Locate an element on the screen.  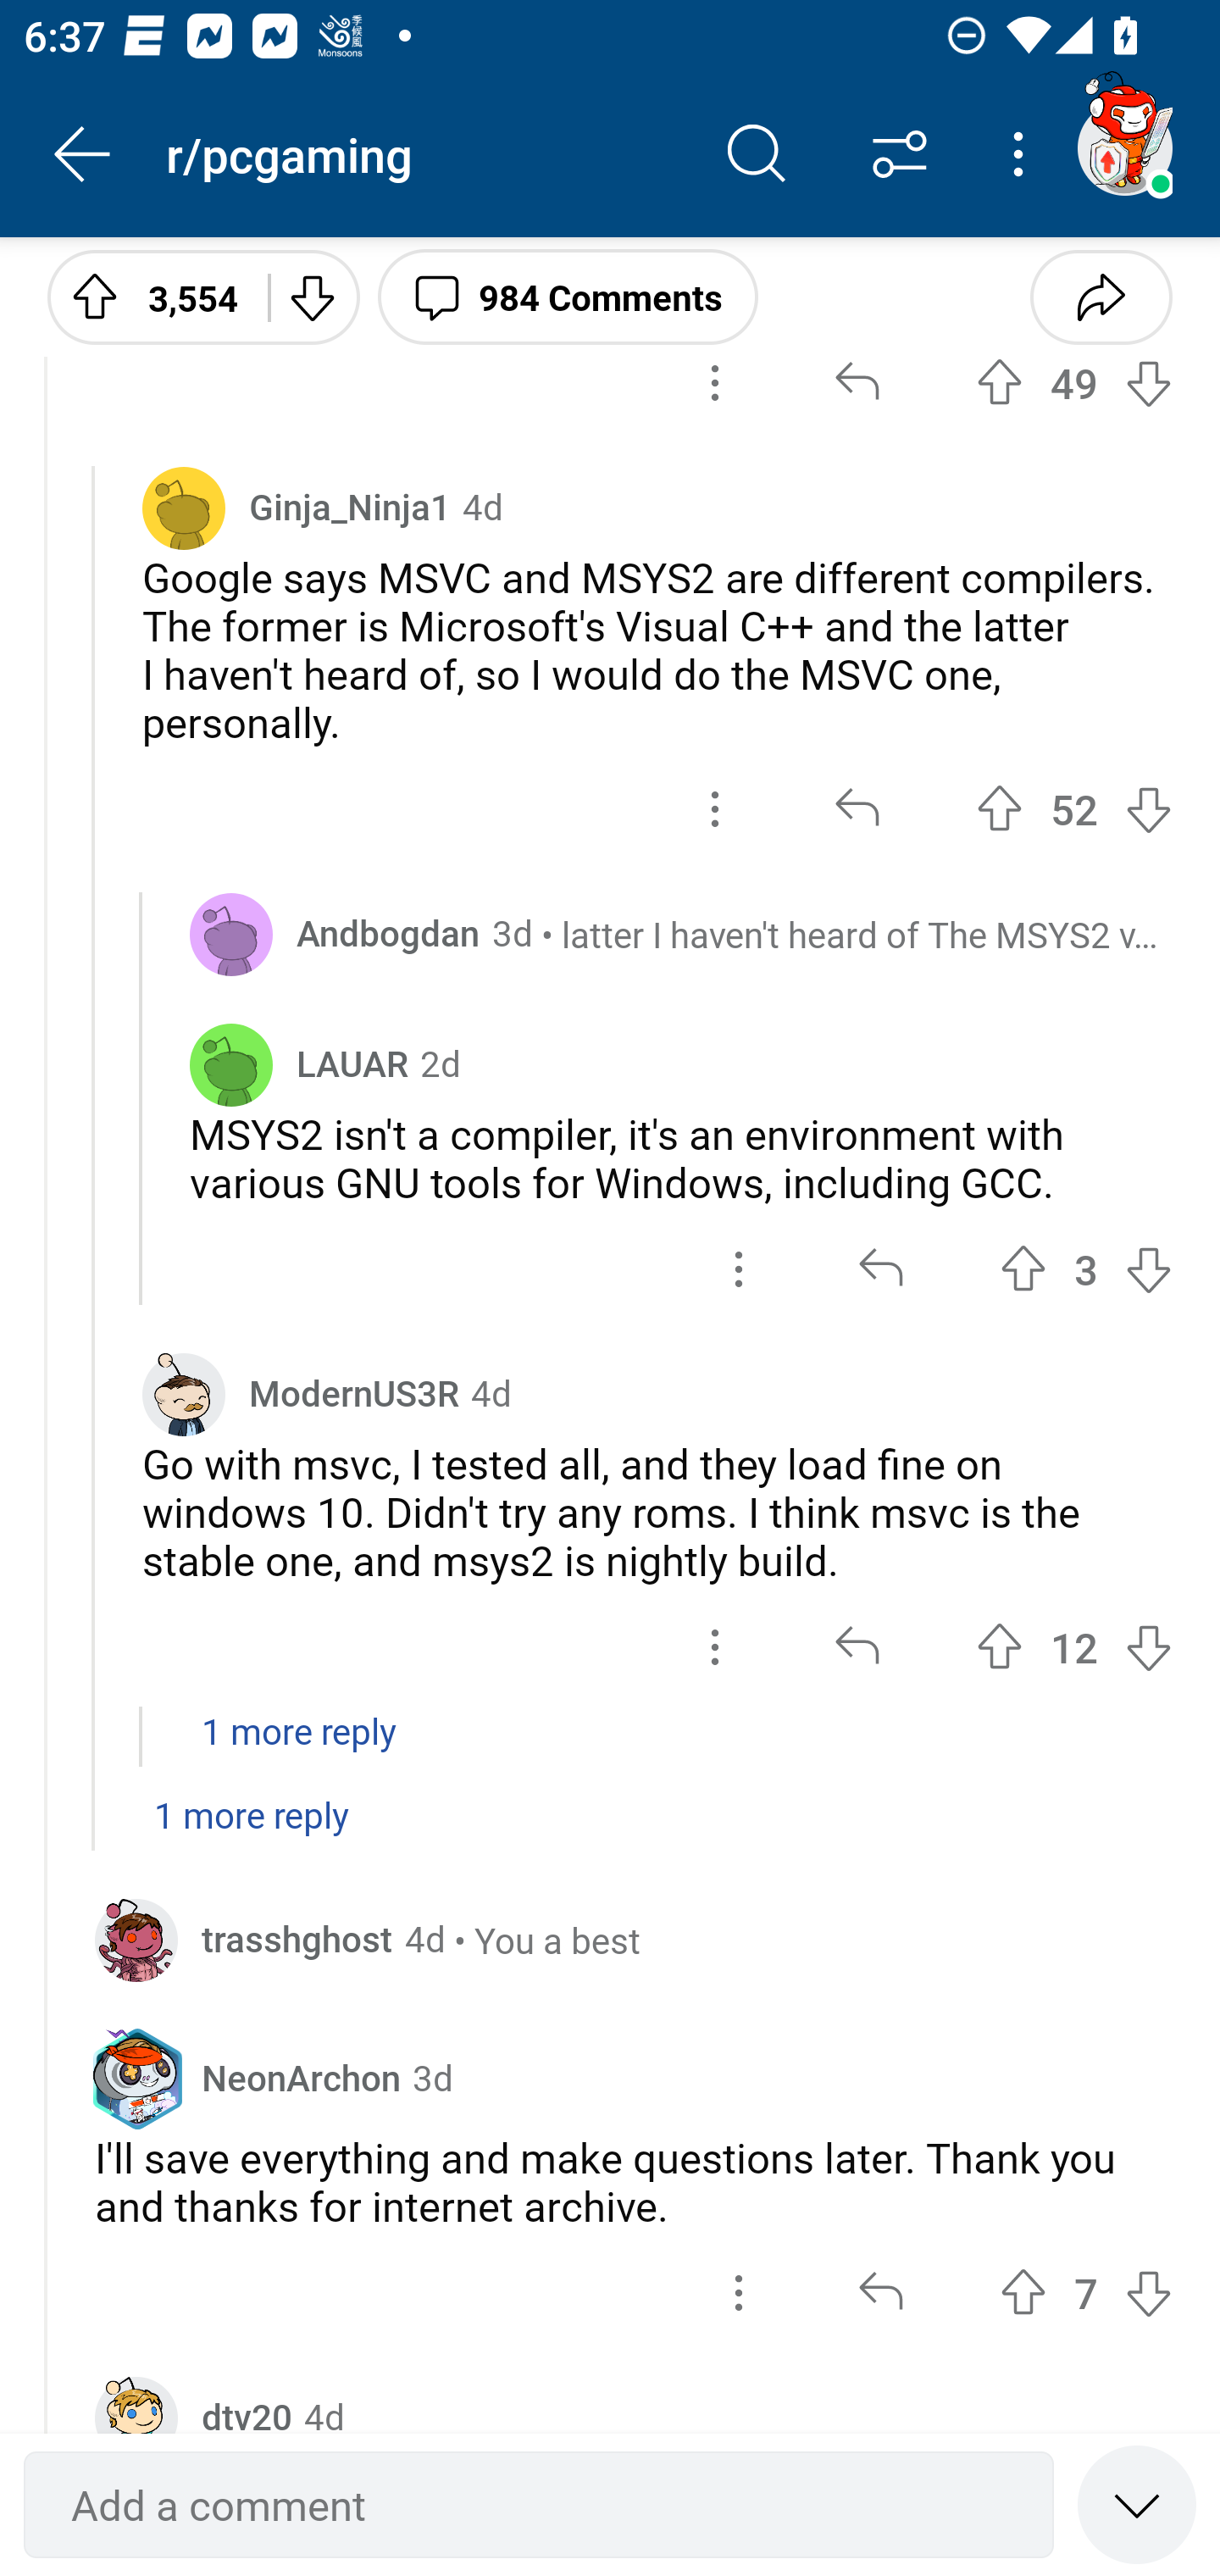
Custom avatar is located at coordinates (184, 1393).